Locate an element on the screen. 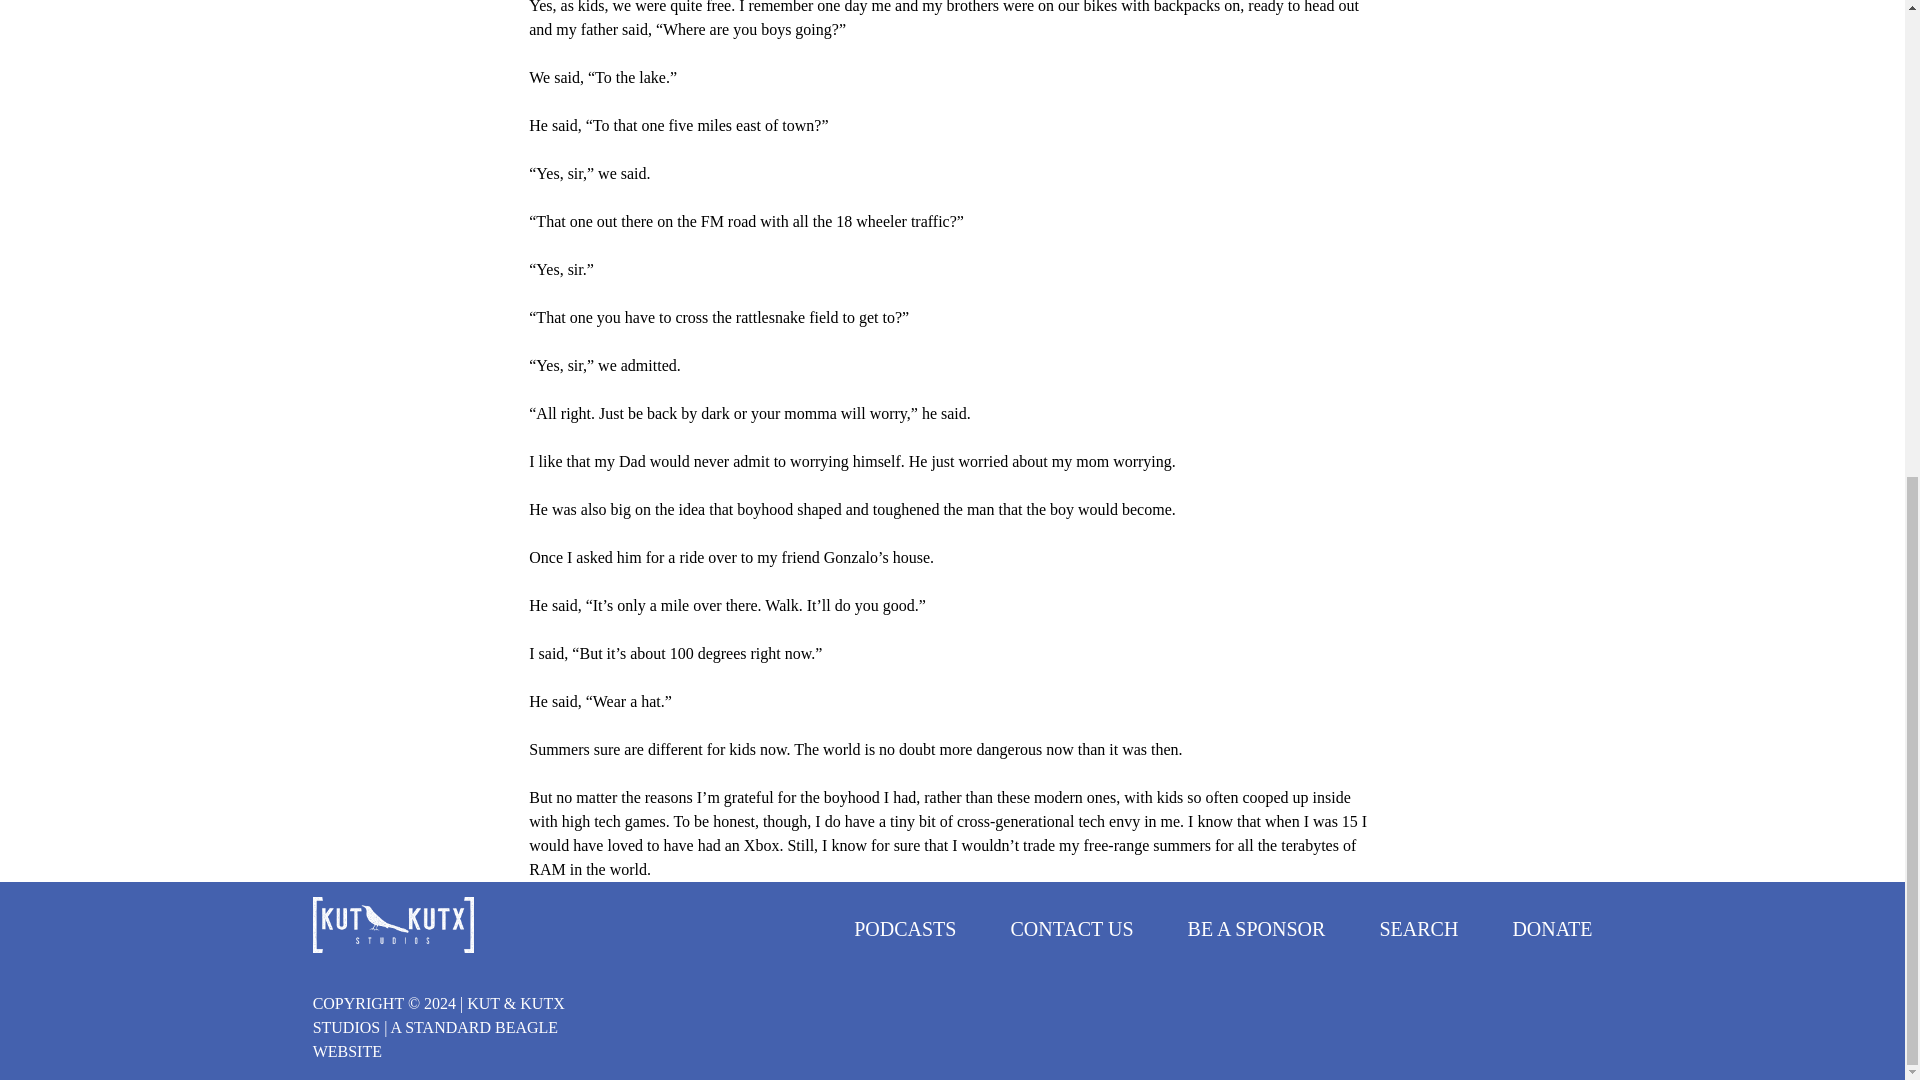 This screenshot has width=1920, height=1080. CONTACT US is located at coordinates (1070, 928).